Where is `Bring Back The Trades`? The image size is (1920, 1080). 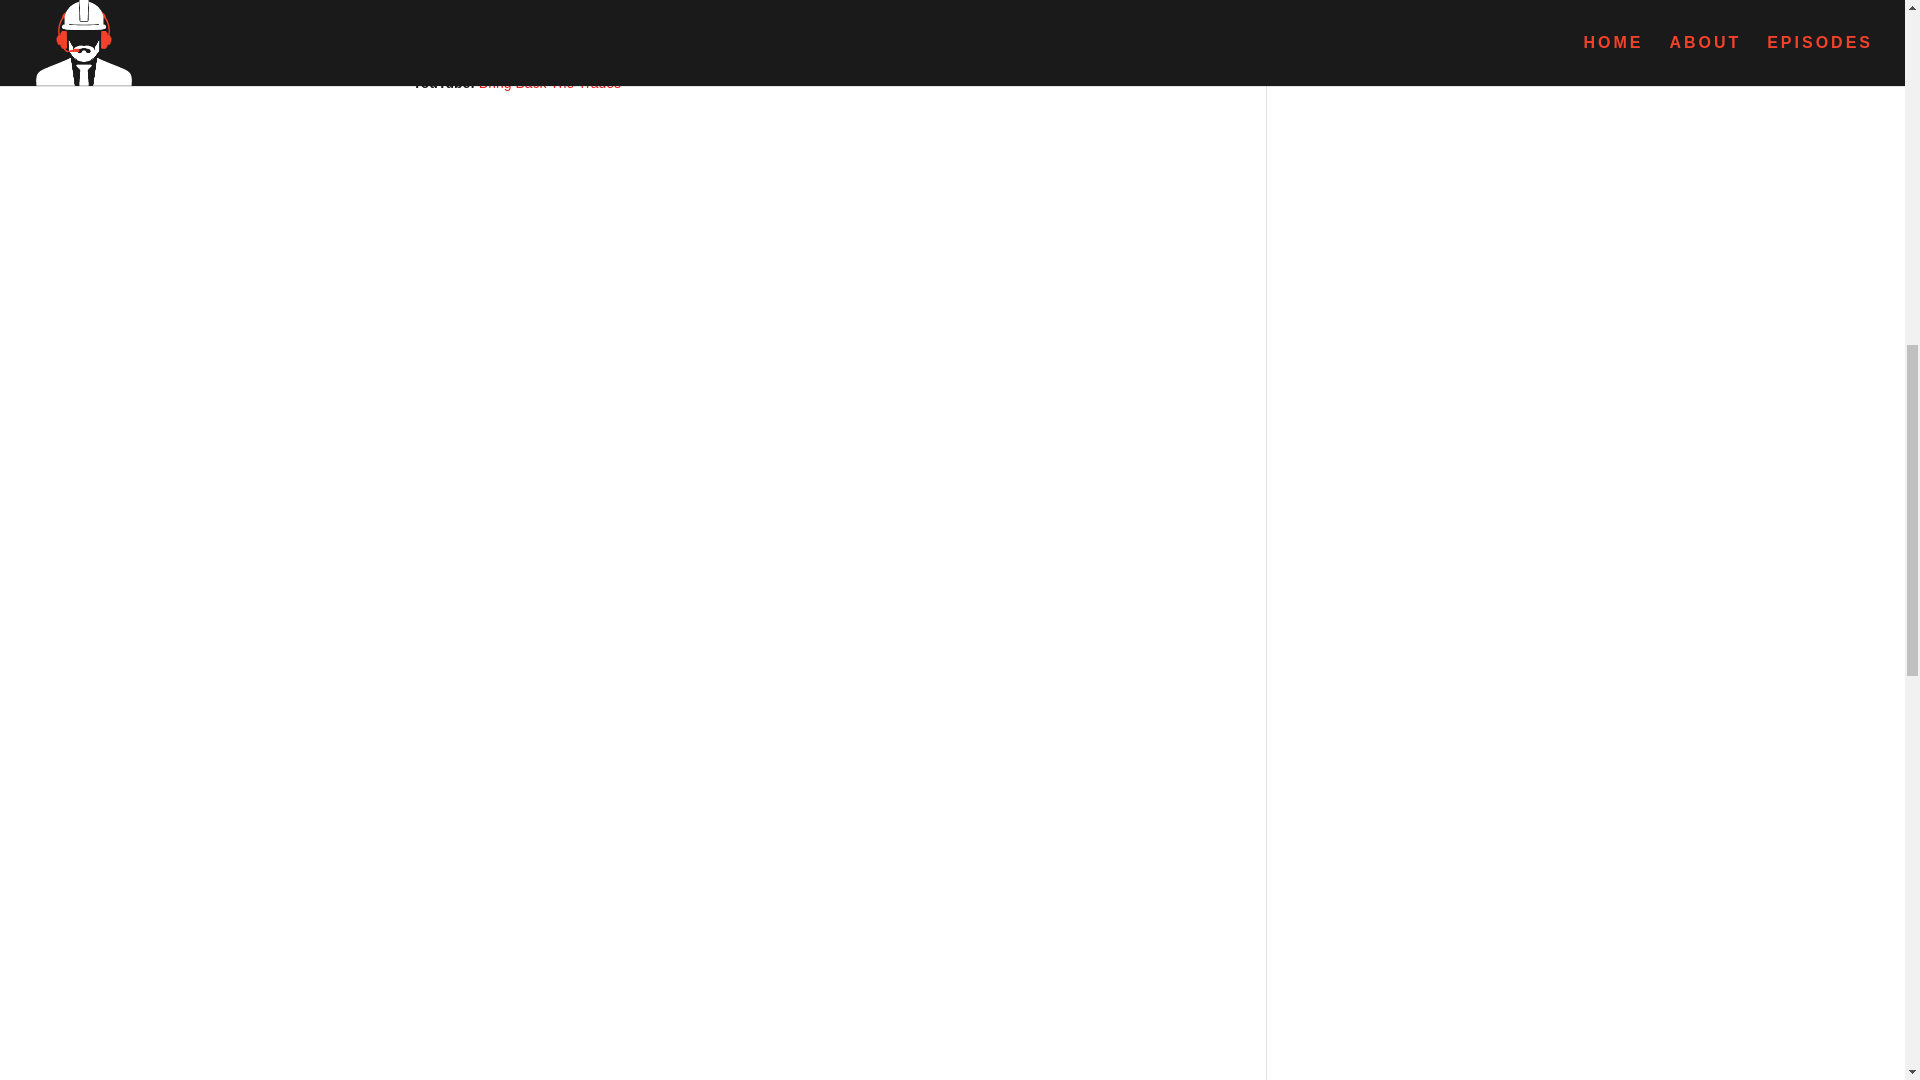
Bring Back The Trades is located at coordinates (558, 58).